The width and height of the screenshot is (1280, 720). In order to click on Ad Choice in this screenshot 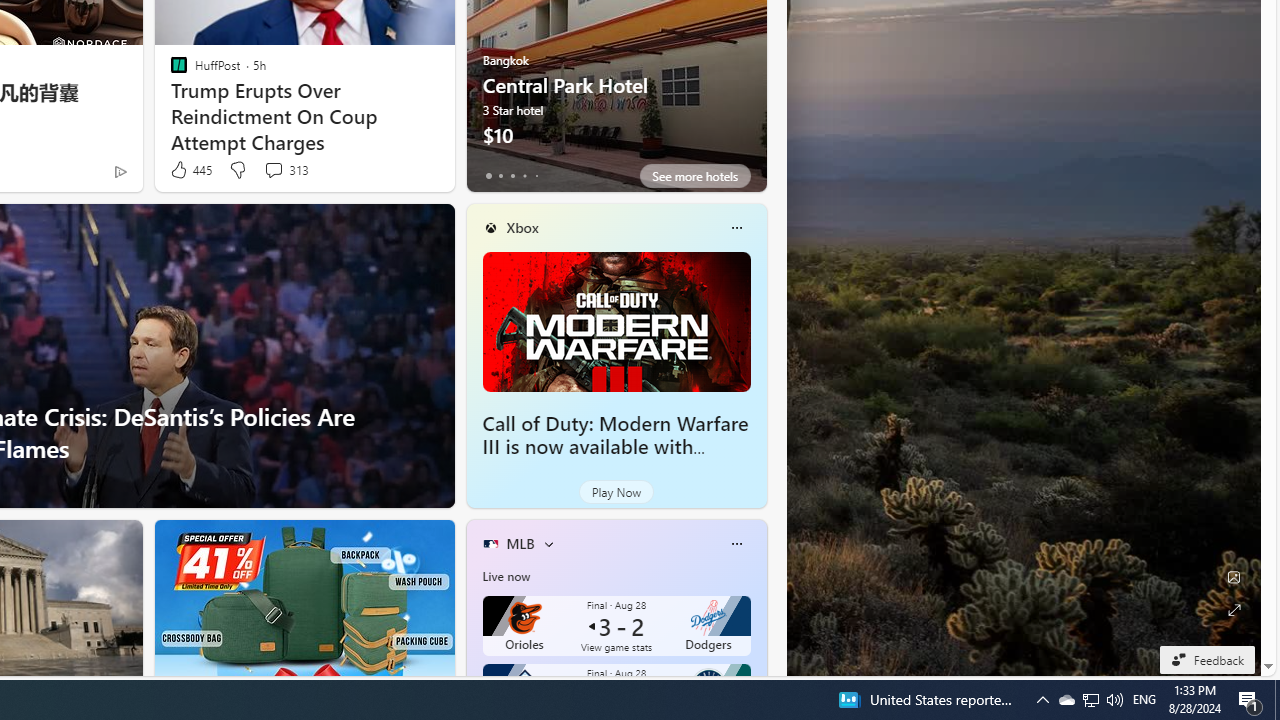, I will do `click(120, 172)`.